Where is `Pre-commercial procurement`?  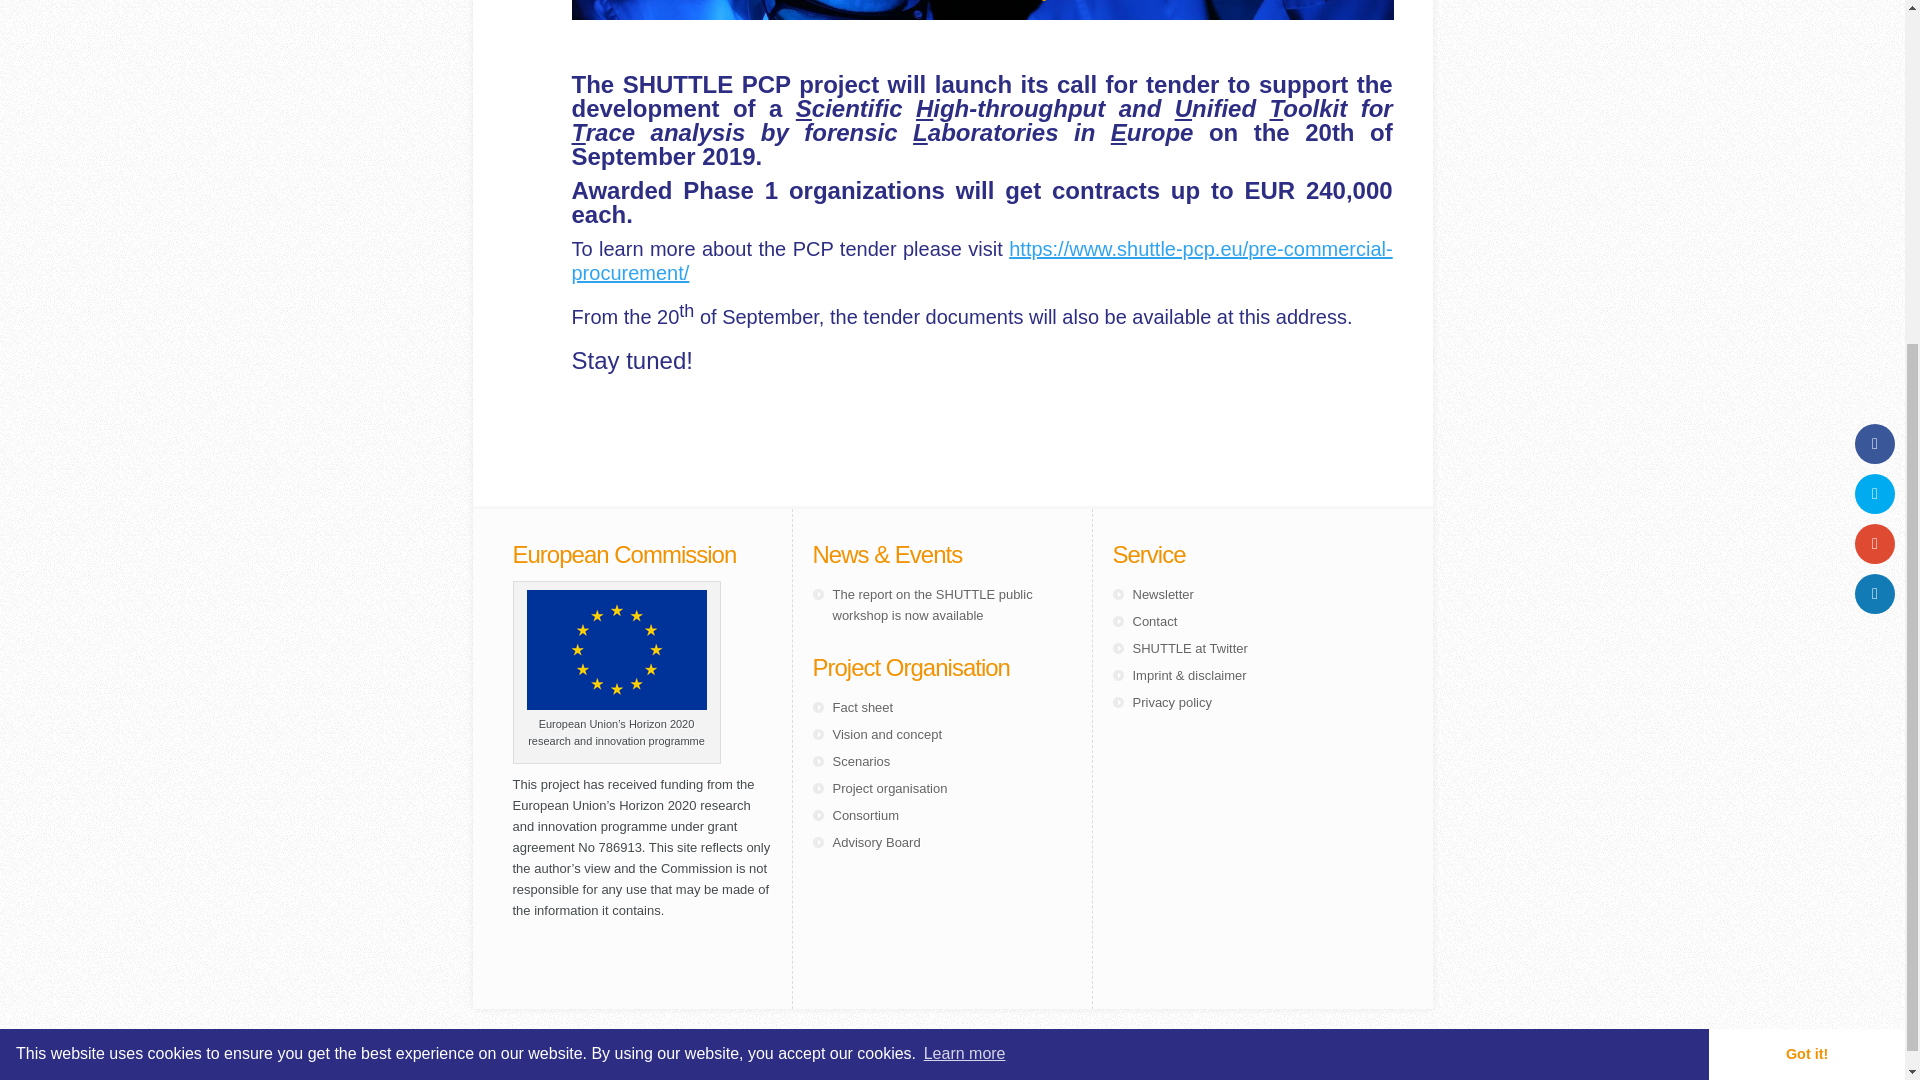
Pre-commercial procurement is located at coordinates (982, 265).